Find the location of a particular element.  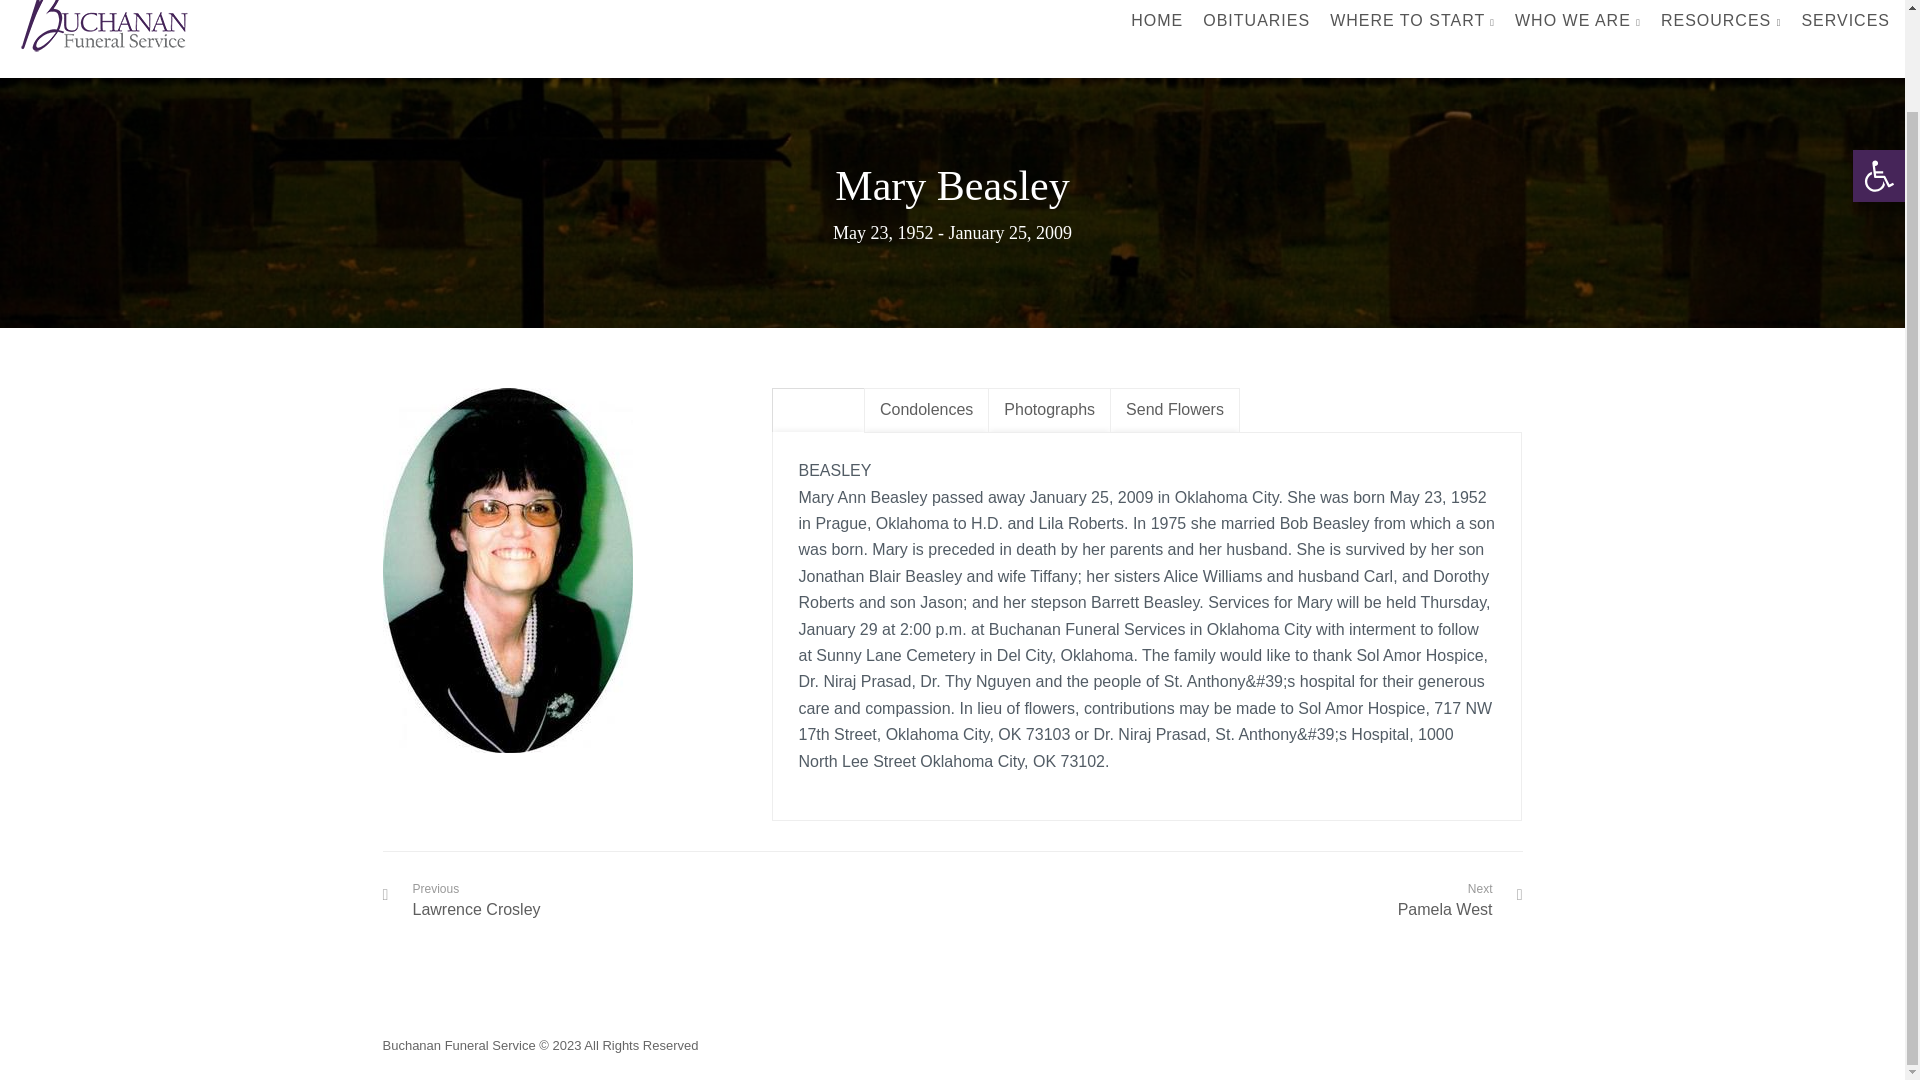

OBITUARIES is located at coordinates (1256, 32).